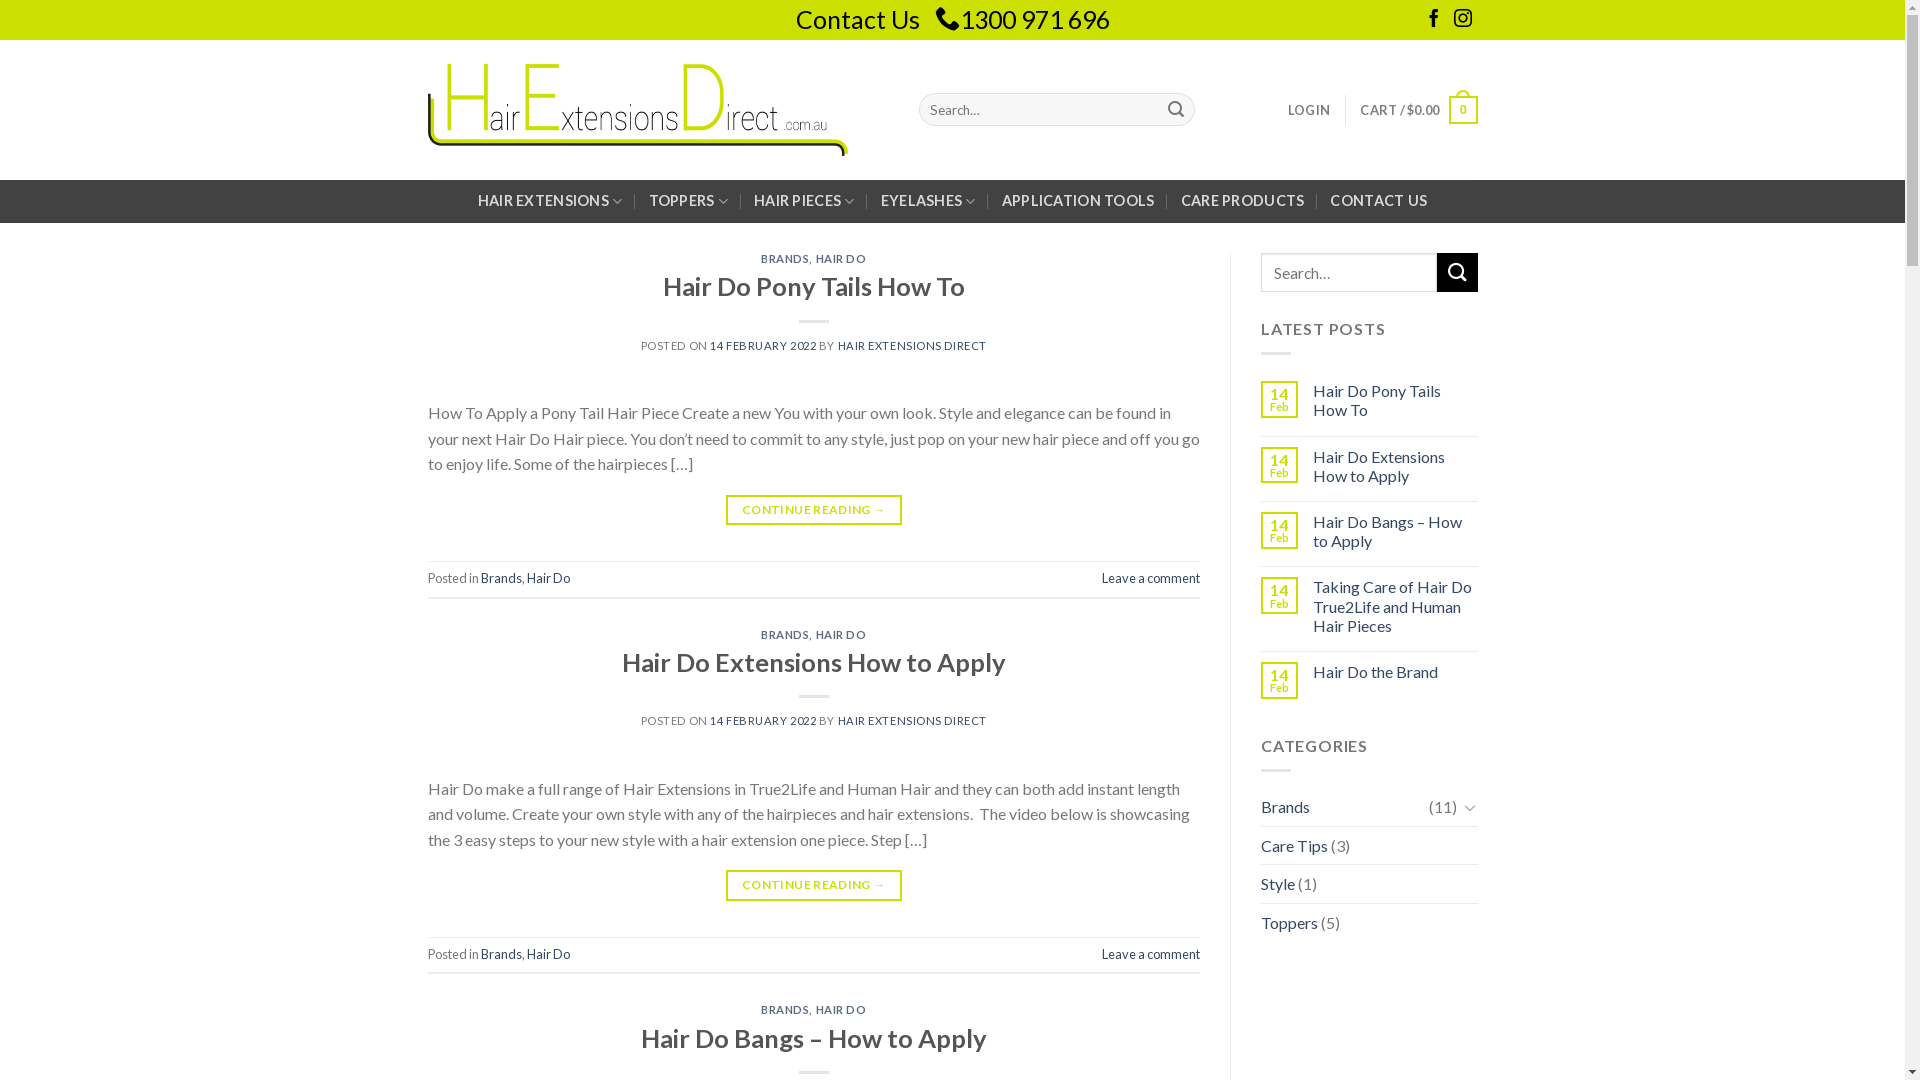  I want to click on CONTACT US, so click(1378, 201).